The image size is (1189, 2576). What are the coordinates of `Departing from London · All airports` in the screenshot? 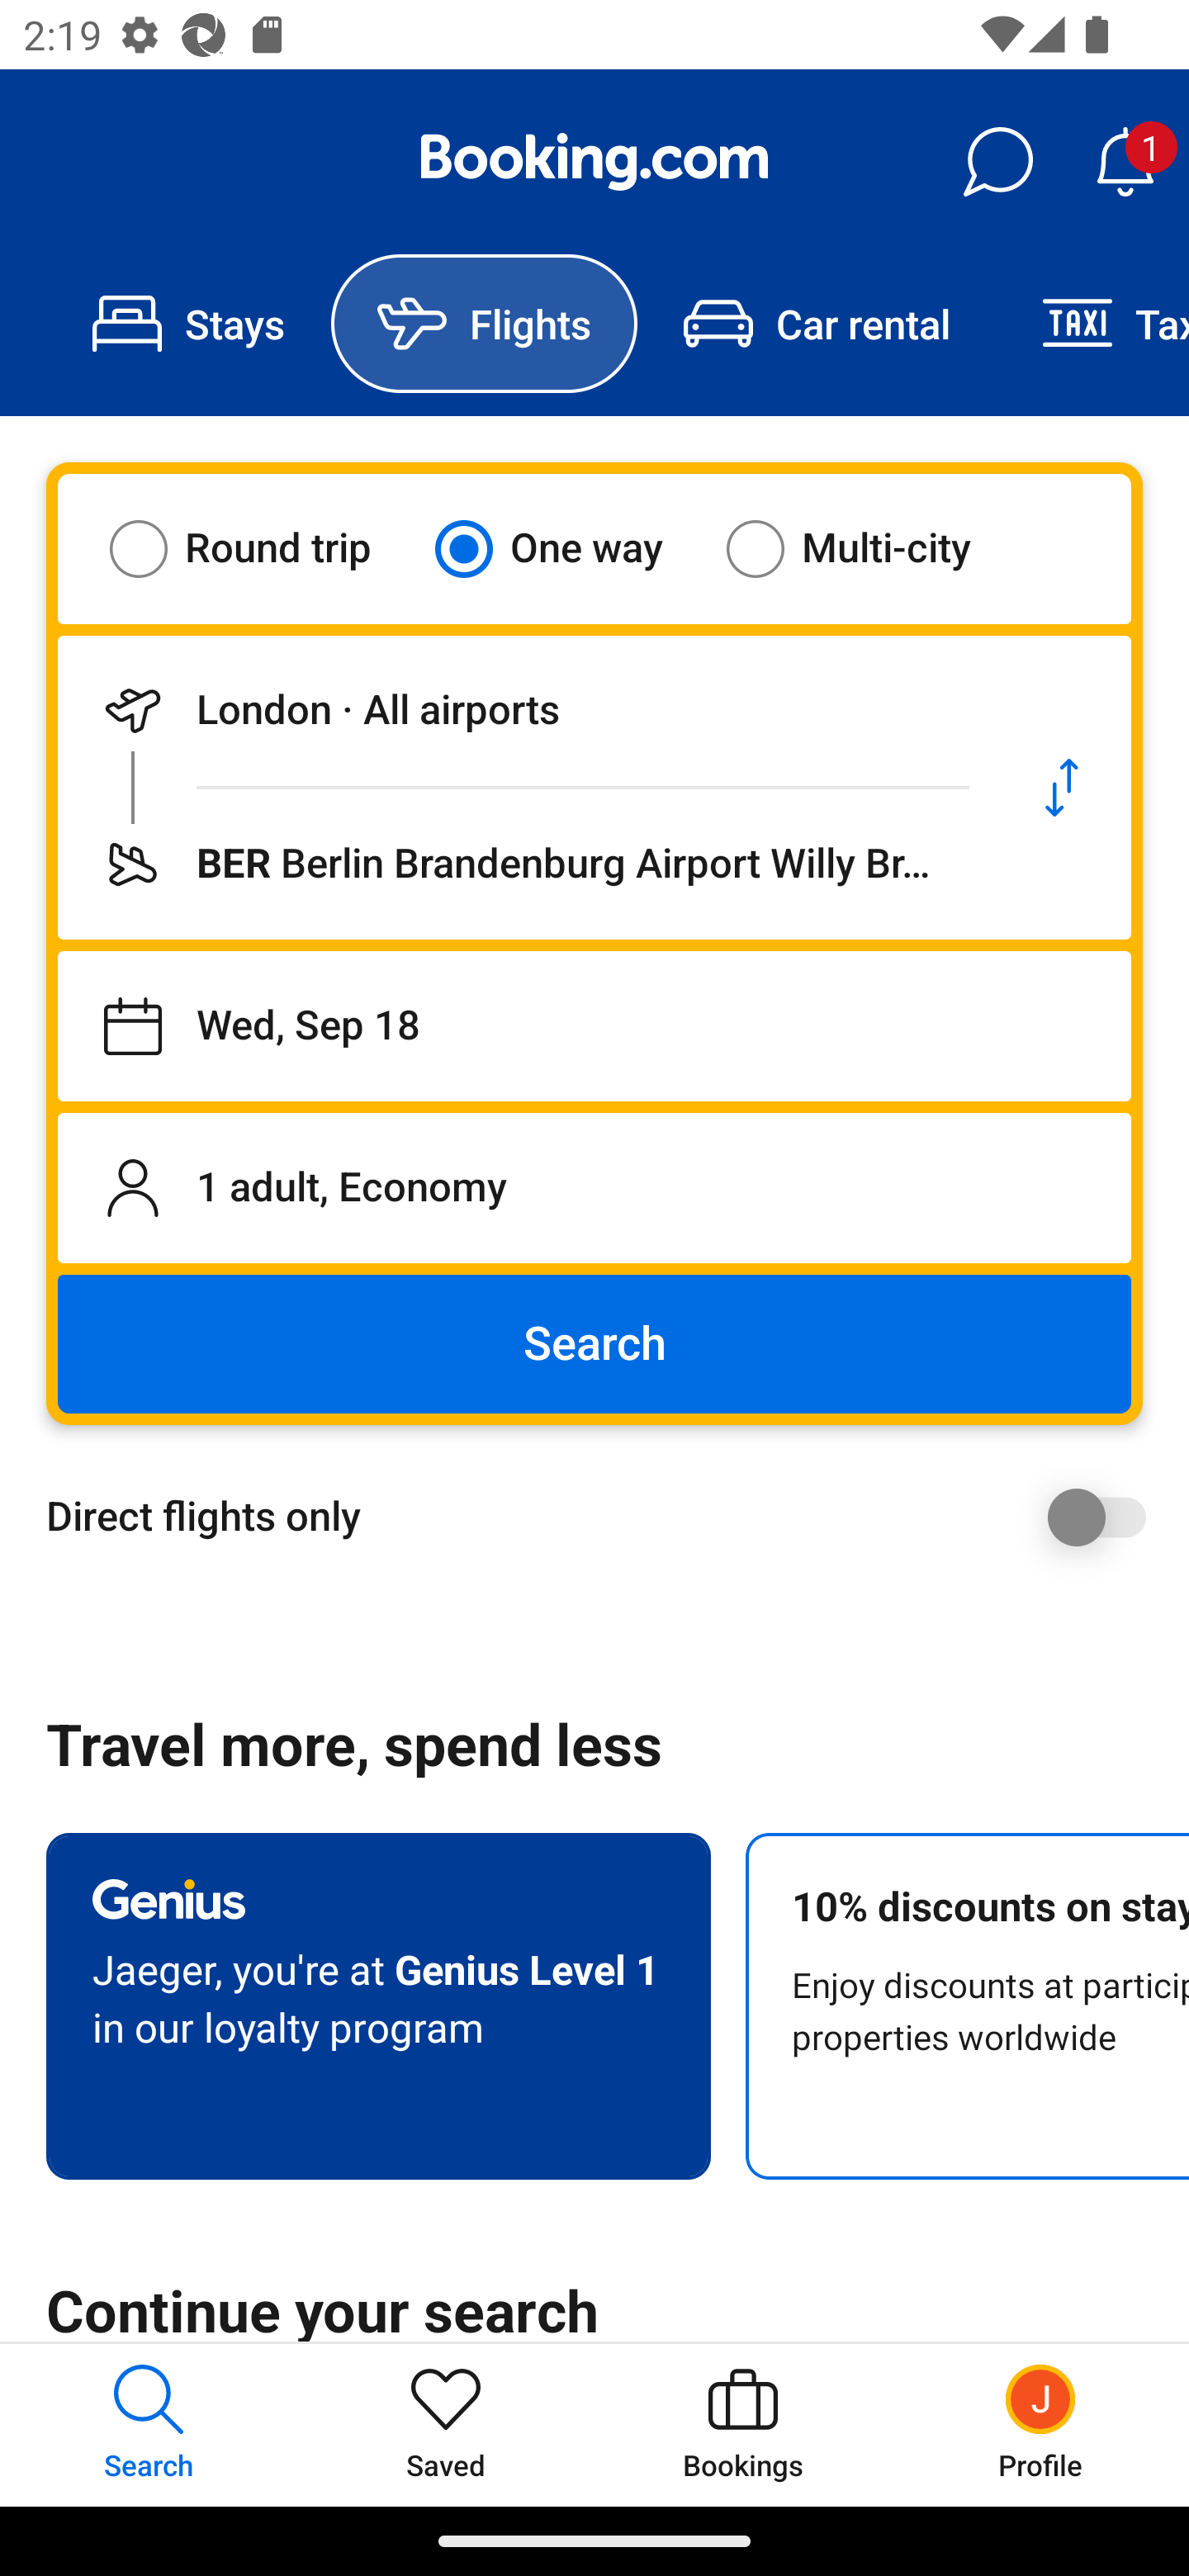 It's located at (525, 710).